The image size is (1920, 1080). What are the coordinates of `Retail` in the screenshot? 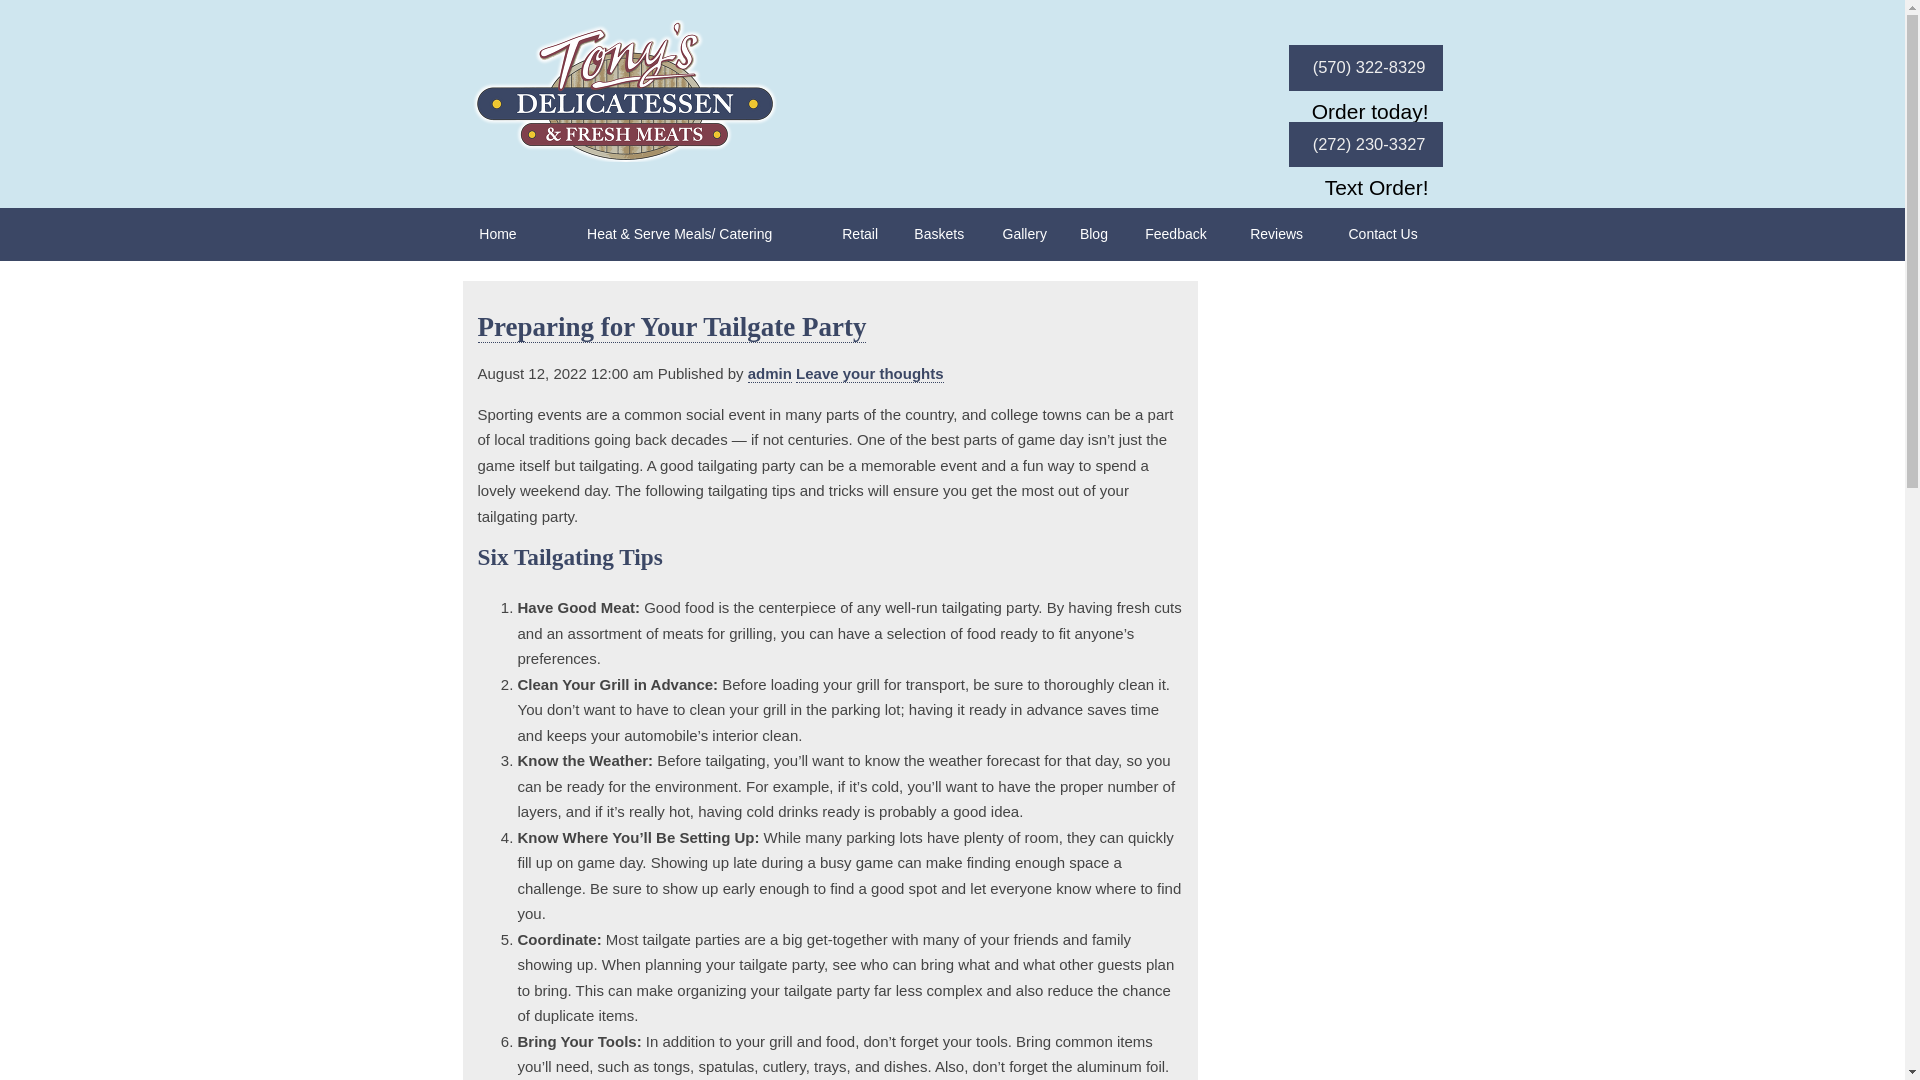 It's located at (860, 234).